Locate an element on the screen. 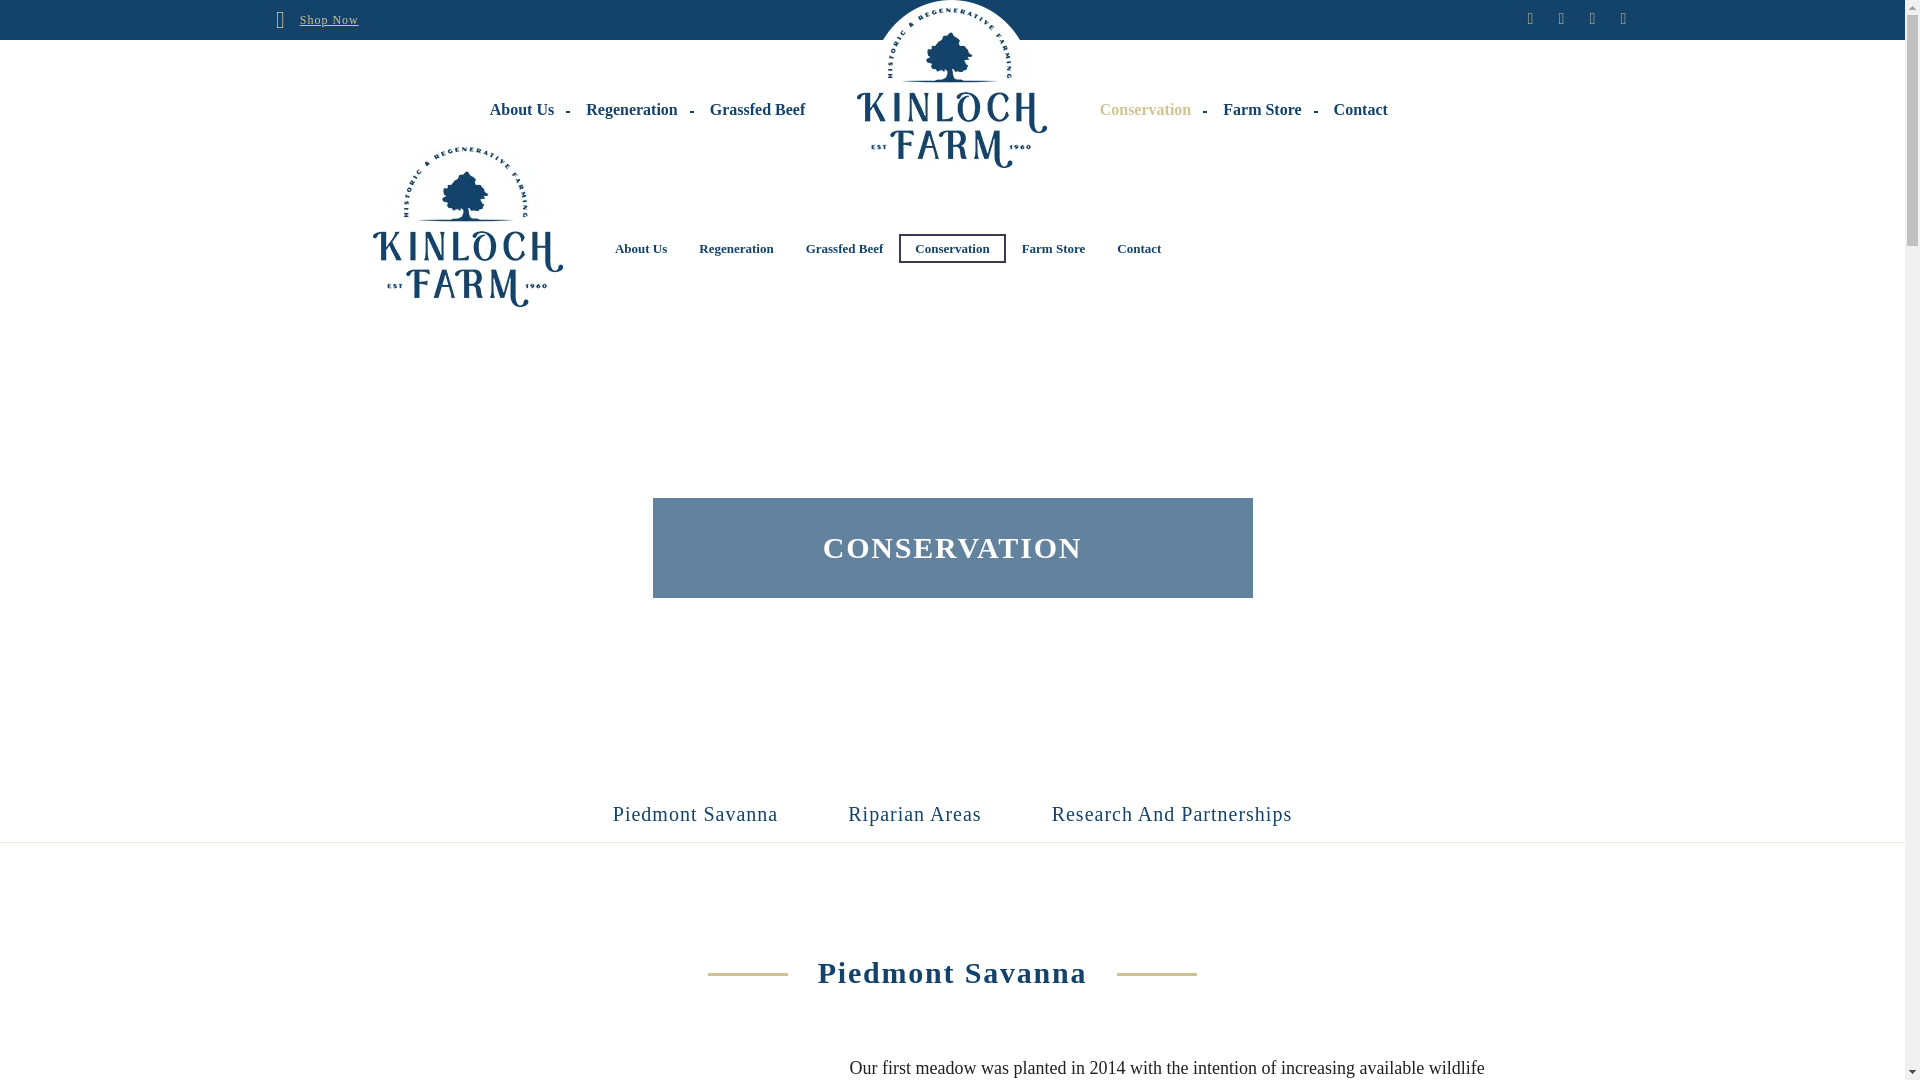 This screenshot has width=1920, height=1080. Riparian Areas is located at coordinates (914, 822).